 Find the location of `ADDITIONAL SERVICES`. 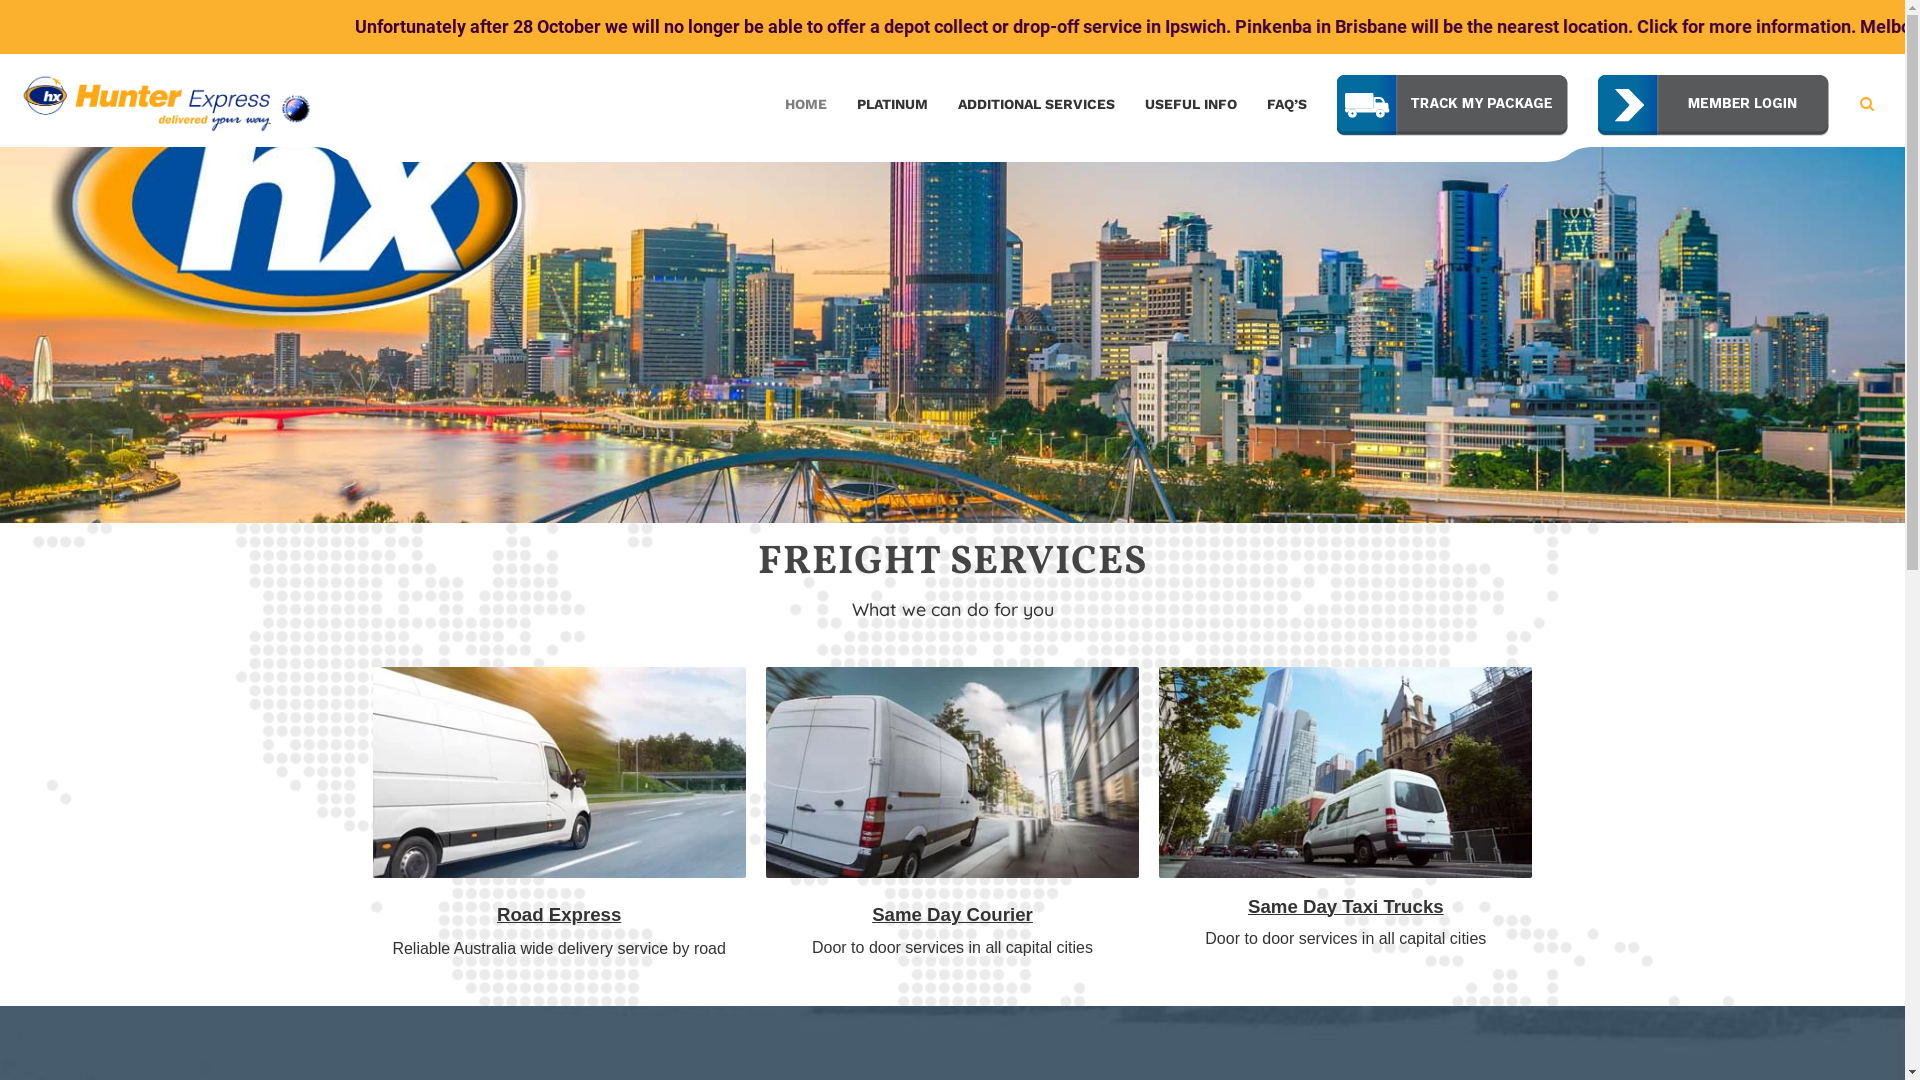

ADDITIONAL SERVICES is located at coordinates (1036, 104).